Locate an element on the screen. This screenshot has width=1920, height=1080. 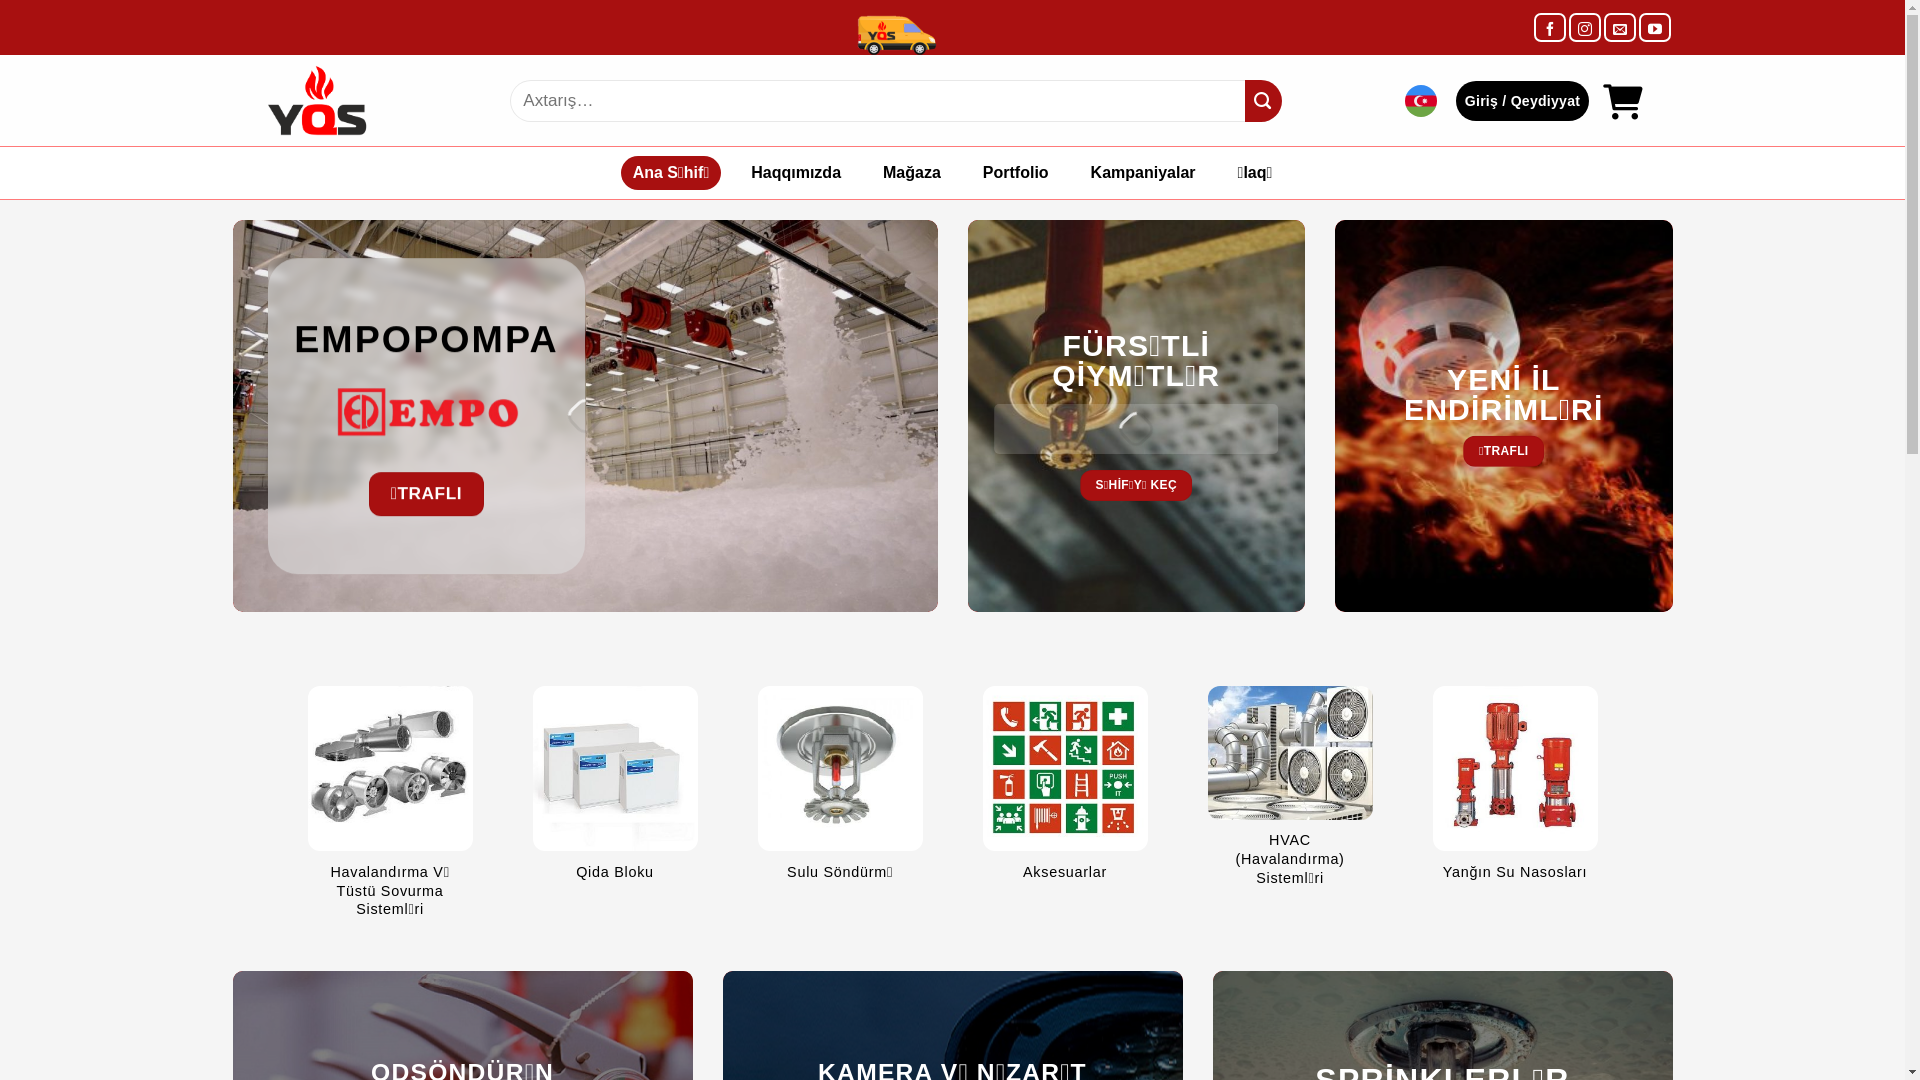
Portfolio is located at coordinates (1016, 172).